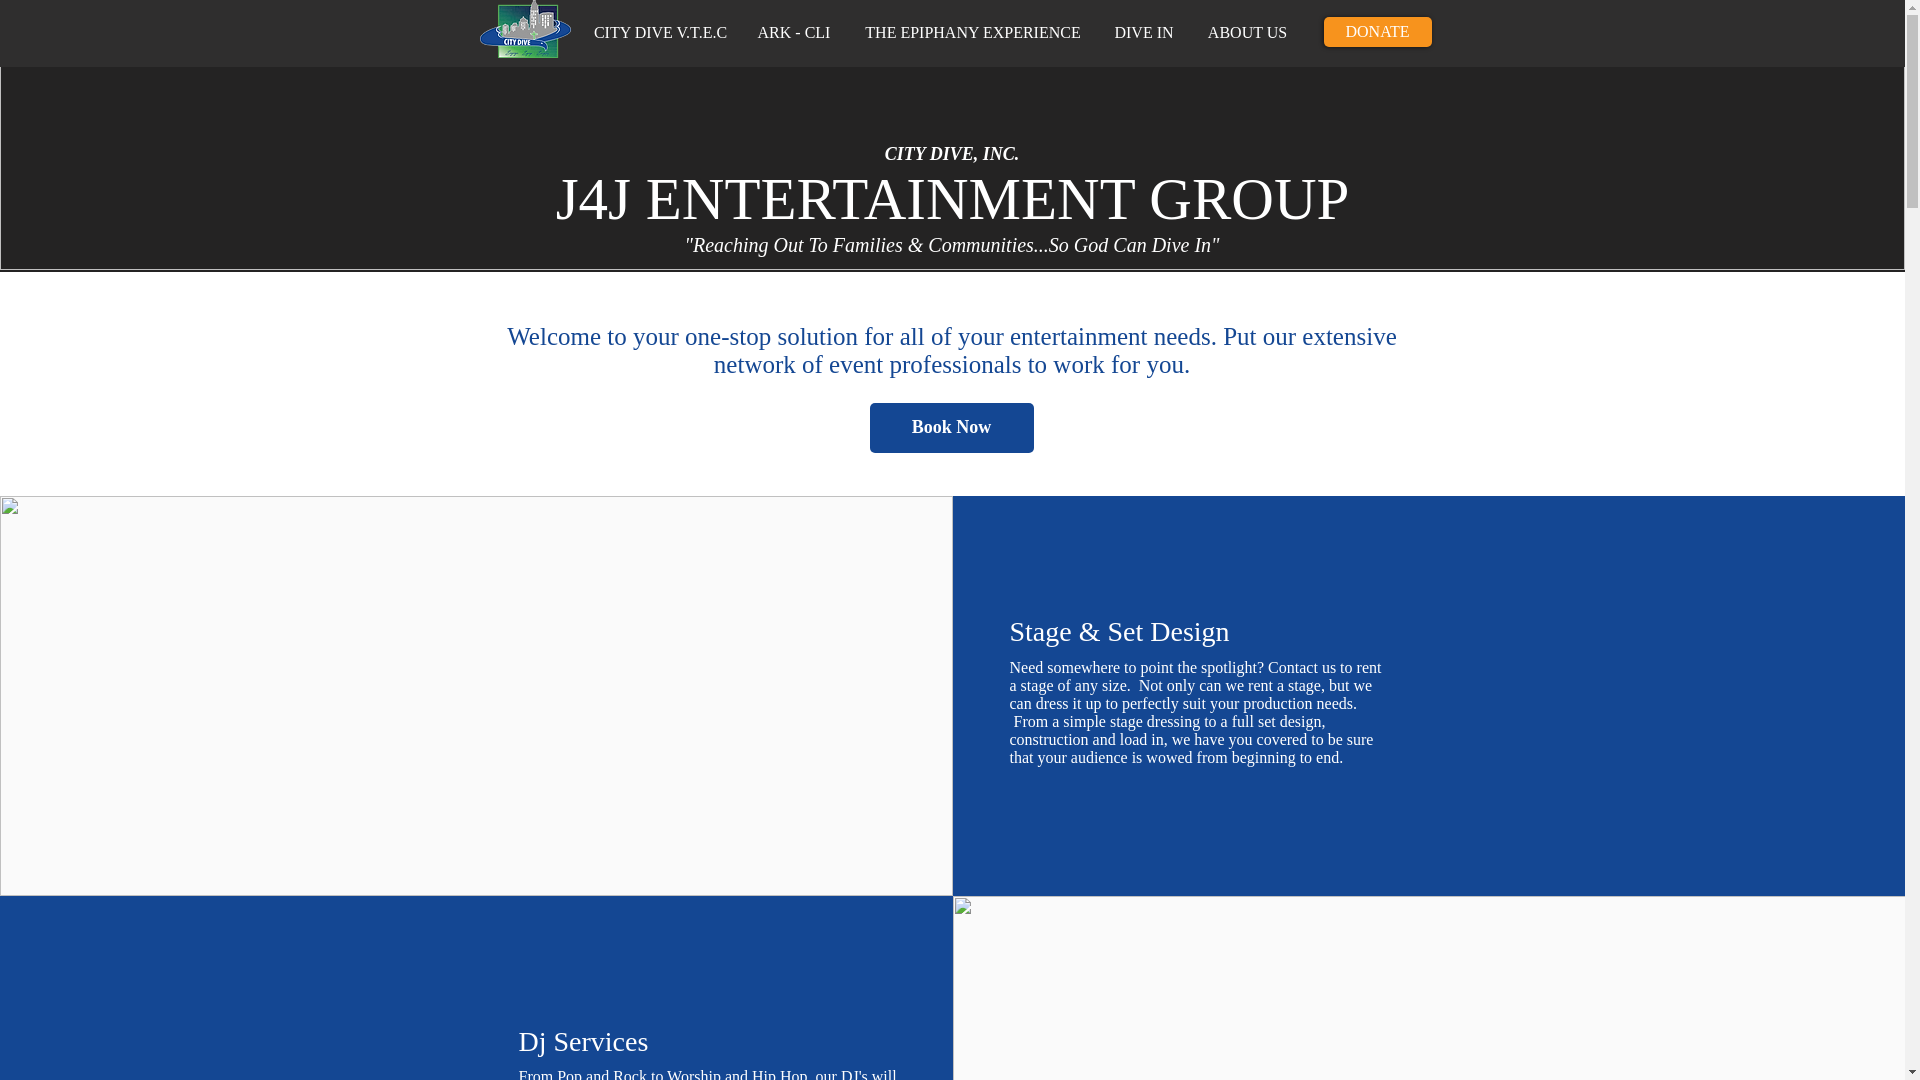 This screenshot has height=1080, width=1920. I want to click on CITY DIVE V.T.E.C, so click(659, 32).